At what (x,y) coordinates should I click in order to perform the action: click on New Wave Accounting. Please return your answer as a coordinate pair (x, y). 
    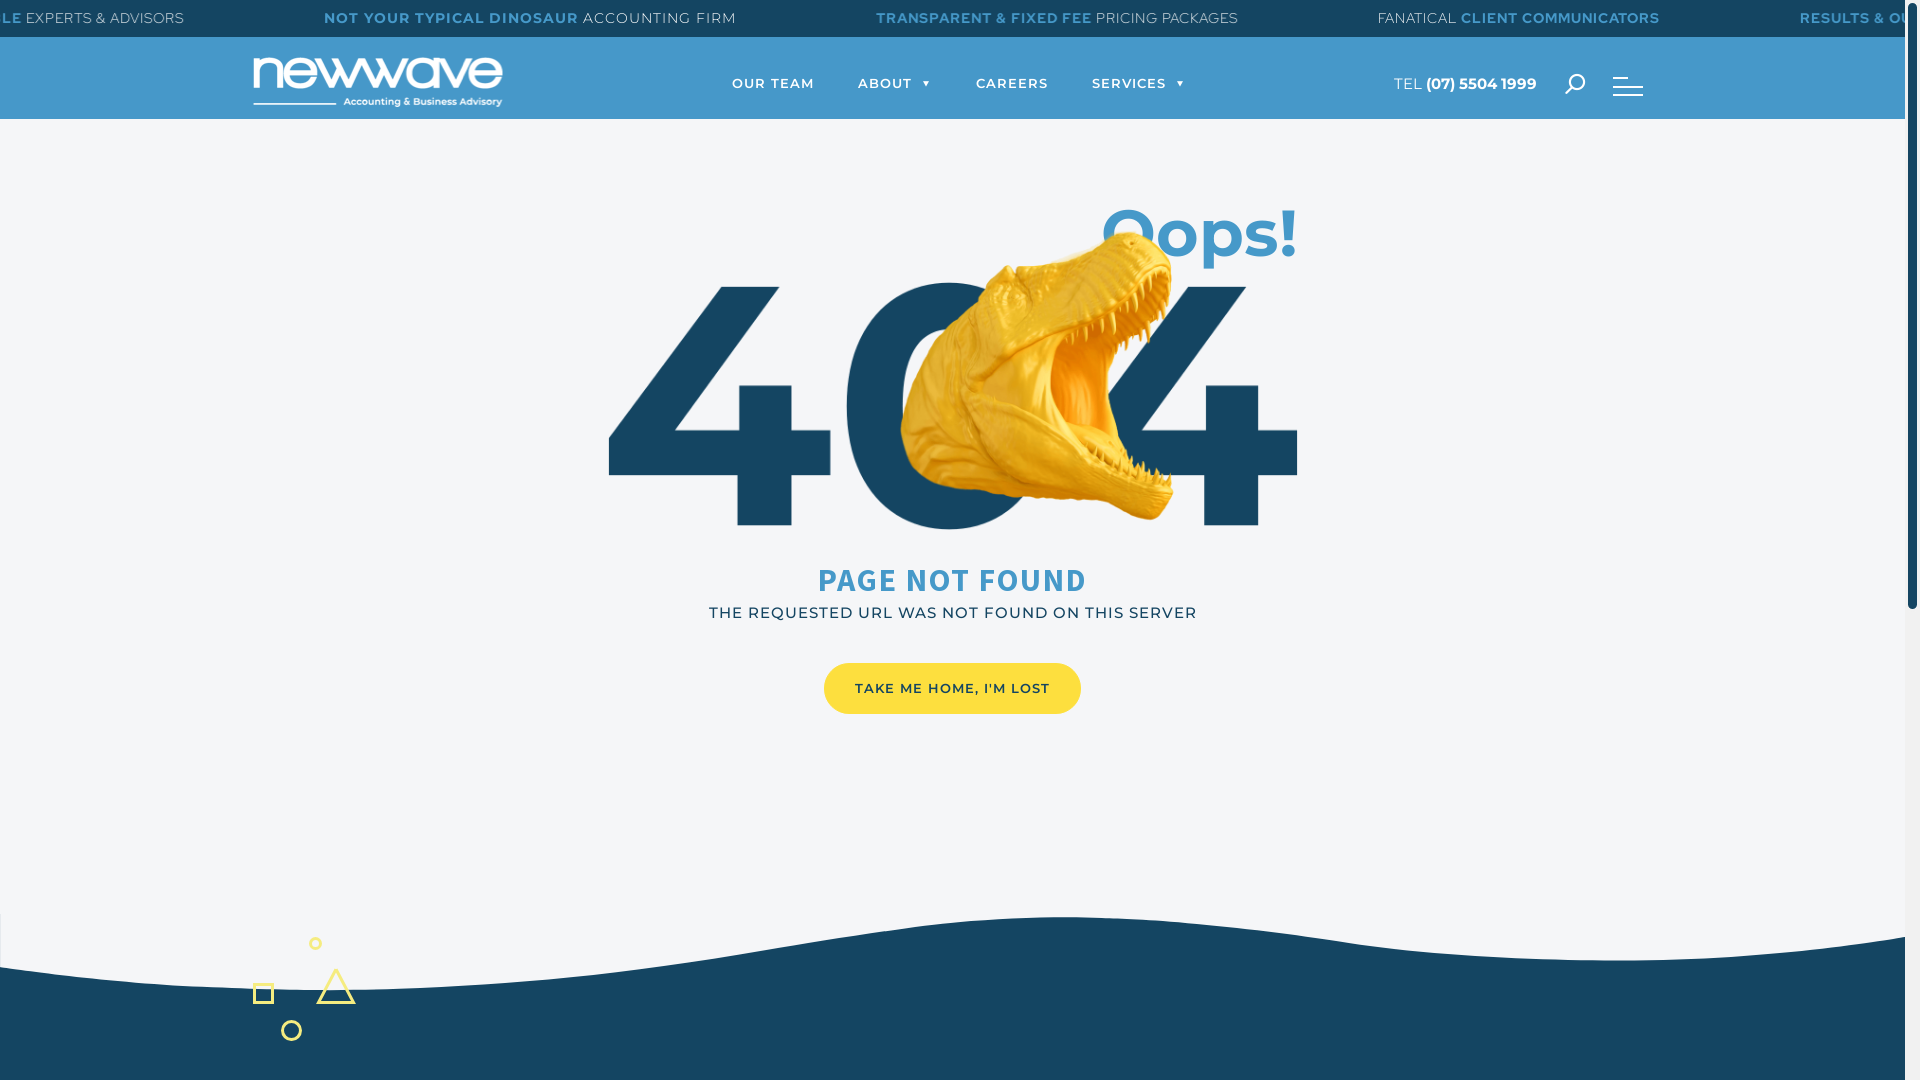
    Looking at the image, I should click on (377, 102).